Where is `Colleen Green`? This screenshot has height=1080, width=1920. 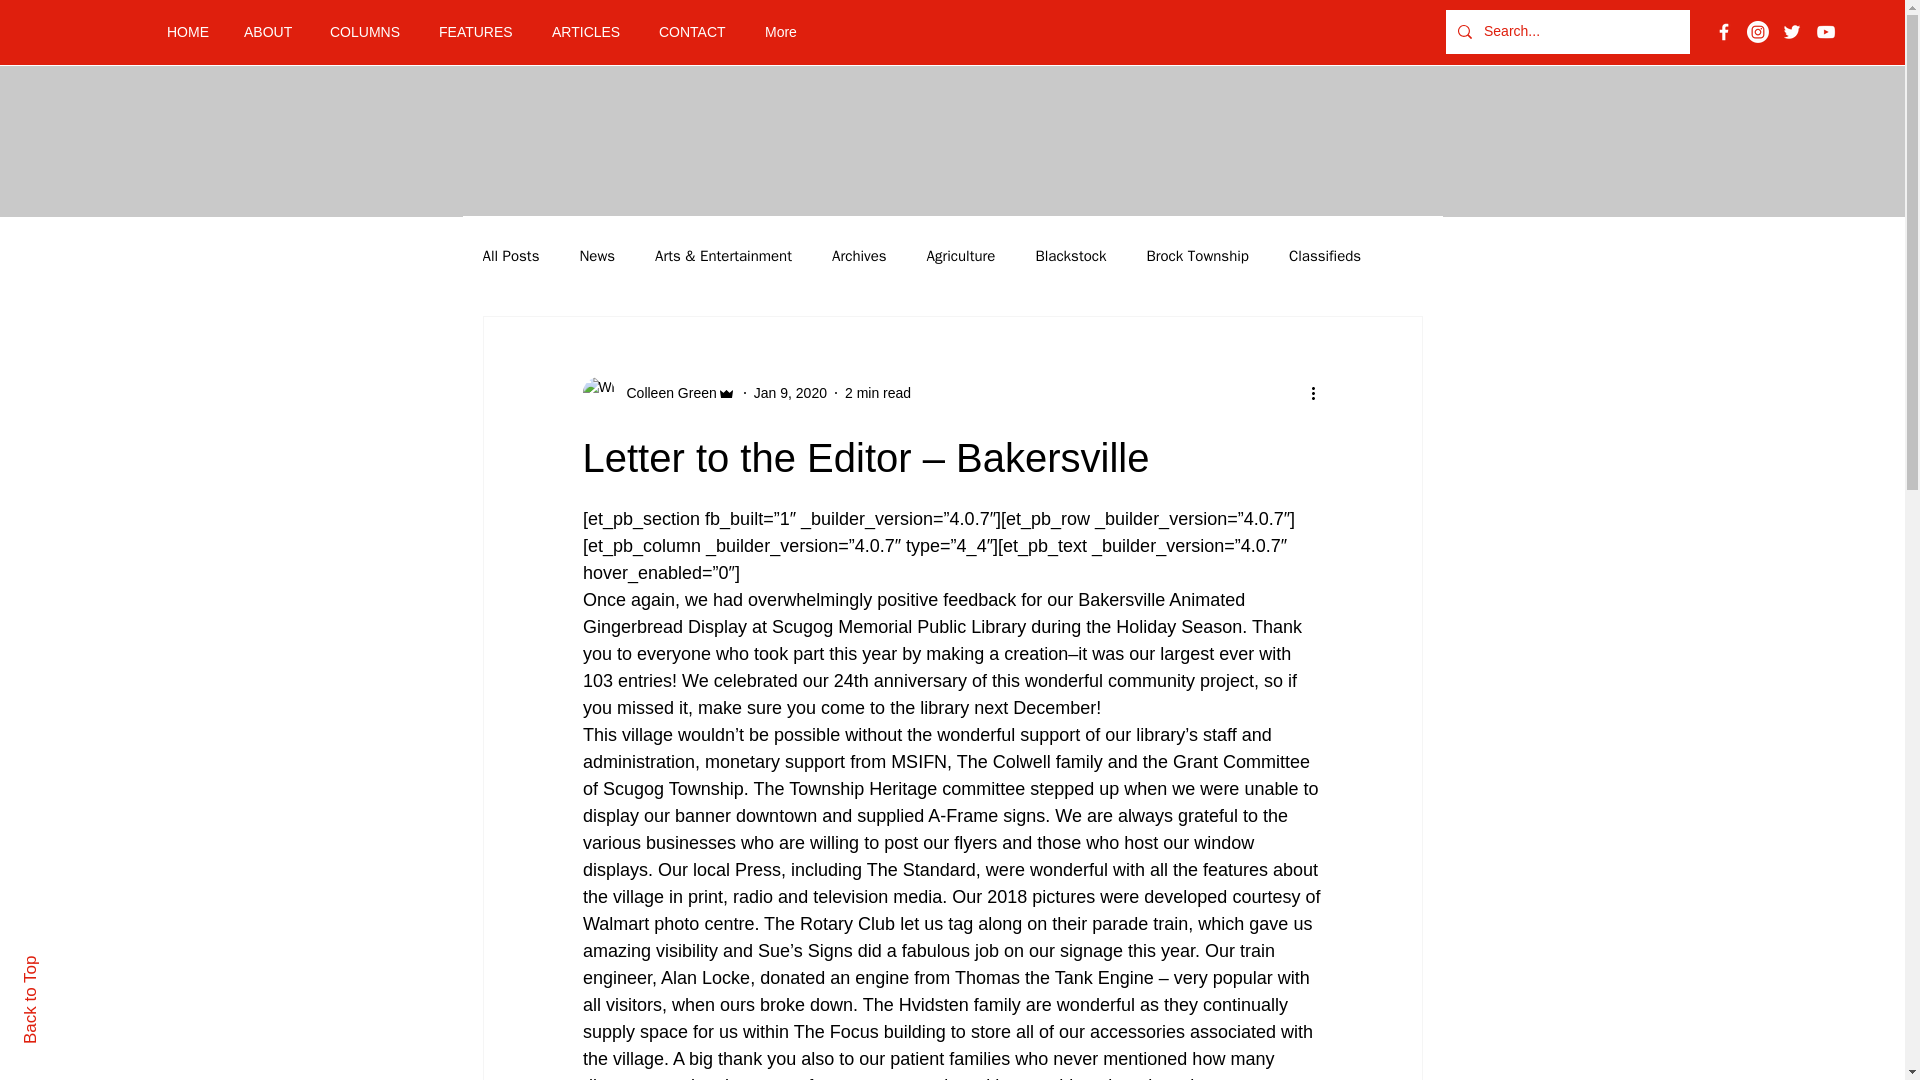
Colleen Green is located at coordinates (665, 392).